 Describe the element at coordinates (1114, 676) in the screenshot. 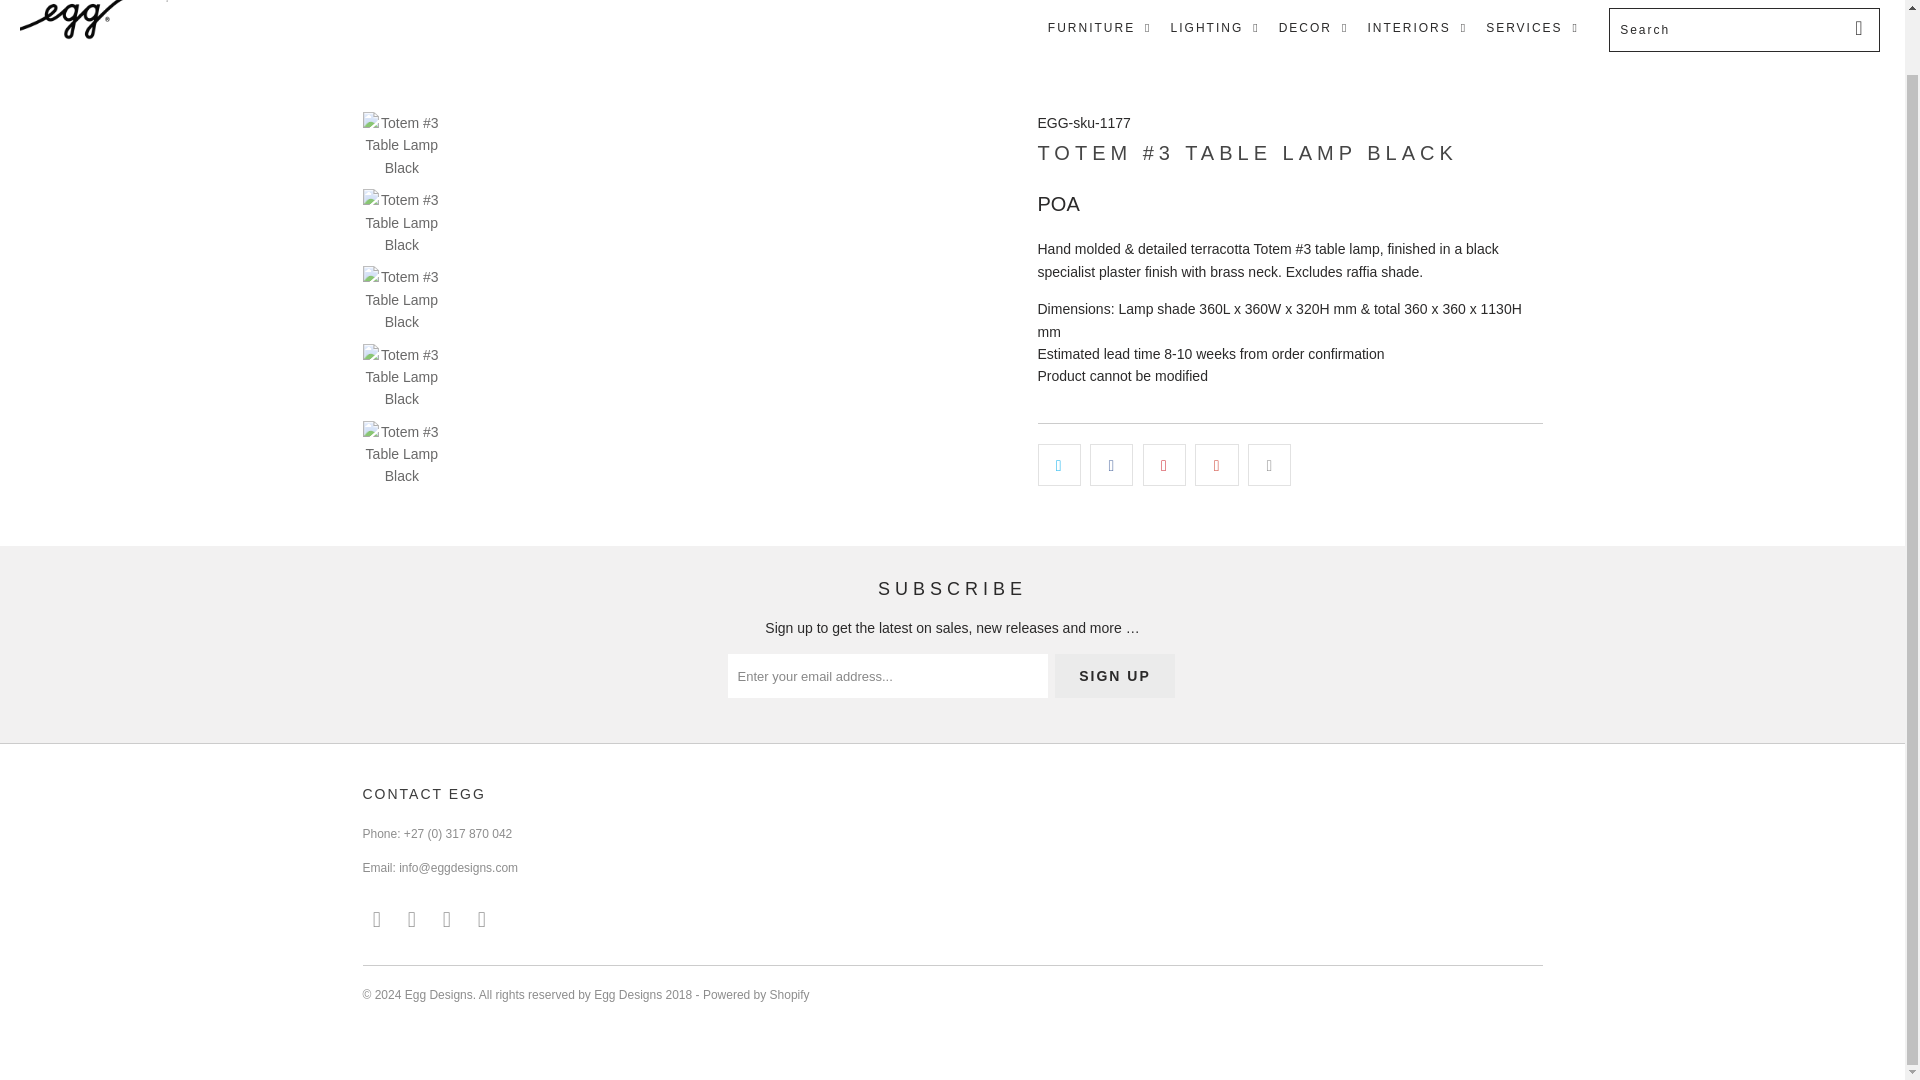

I see `Sign Up` at that location.